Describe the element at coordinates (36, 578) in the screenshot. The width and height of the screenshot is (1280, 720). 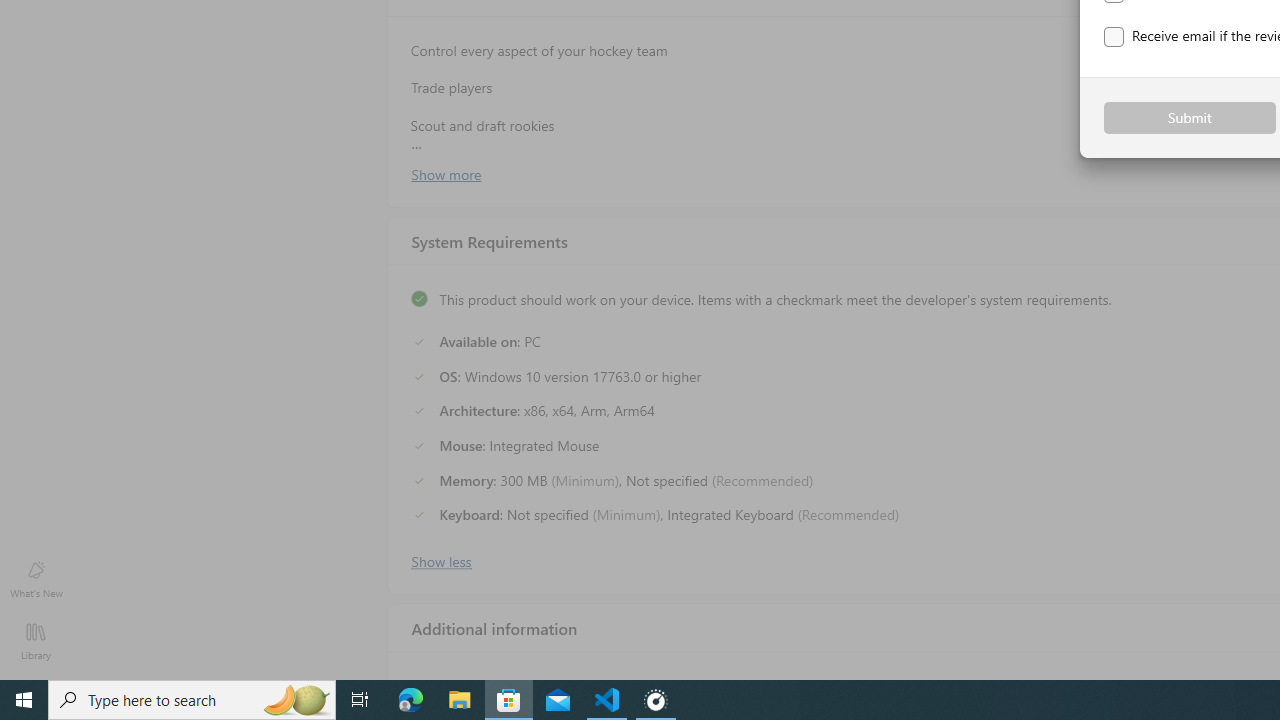
I see `What's New` at that location.